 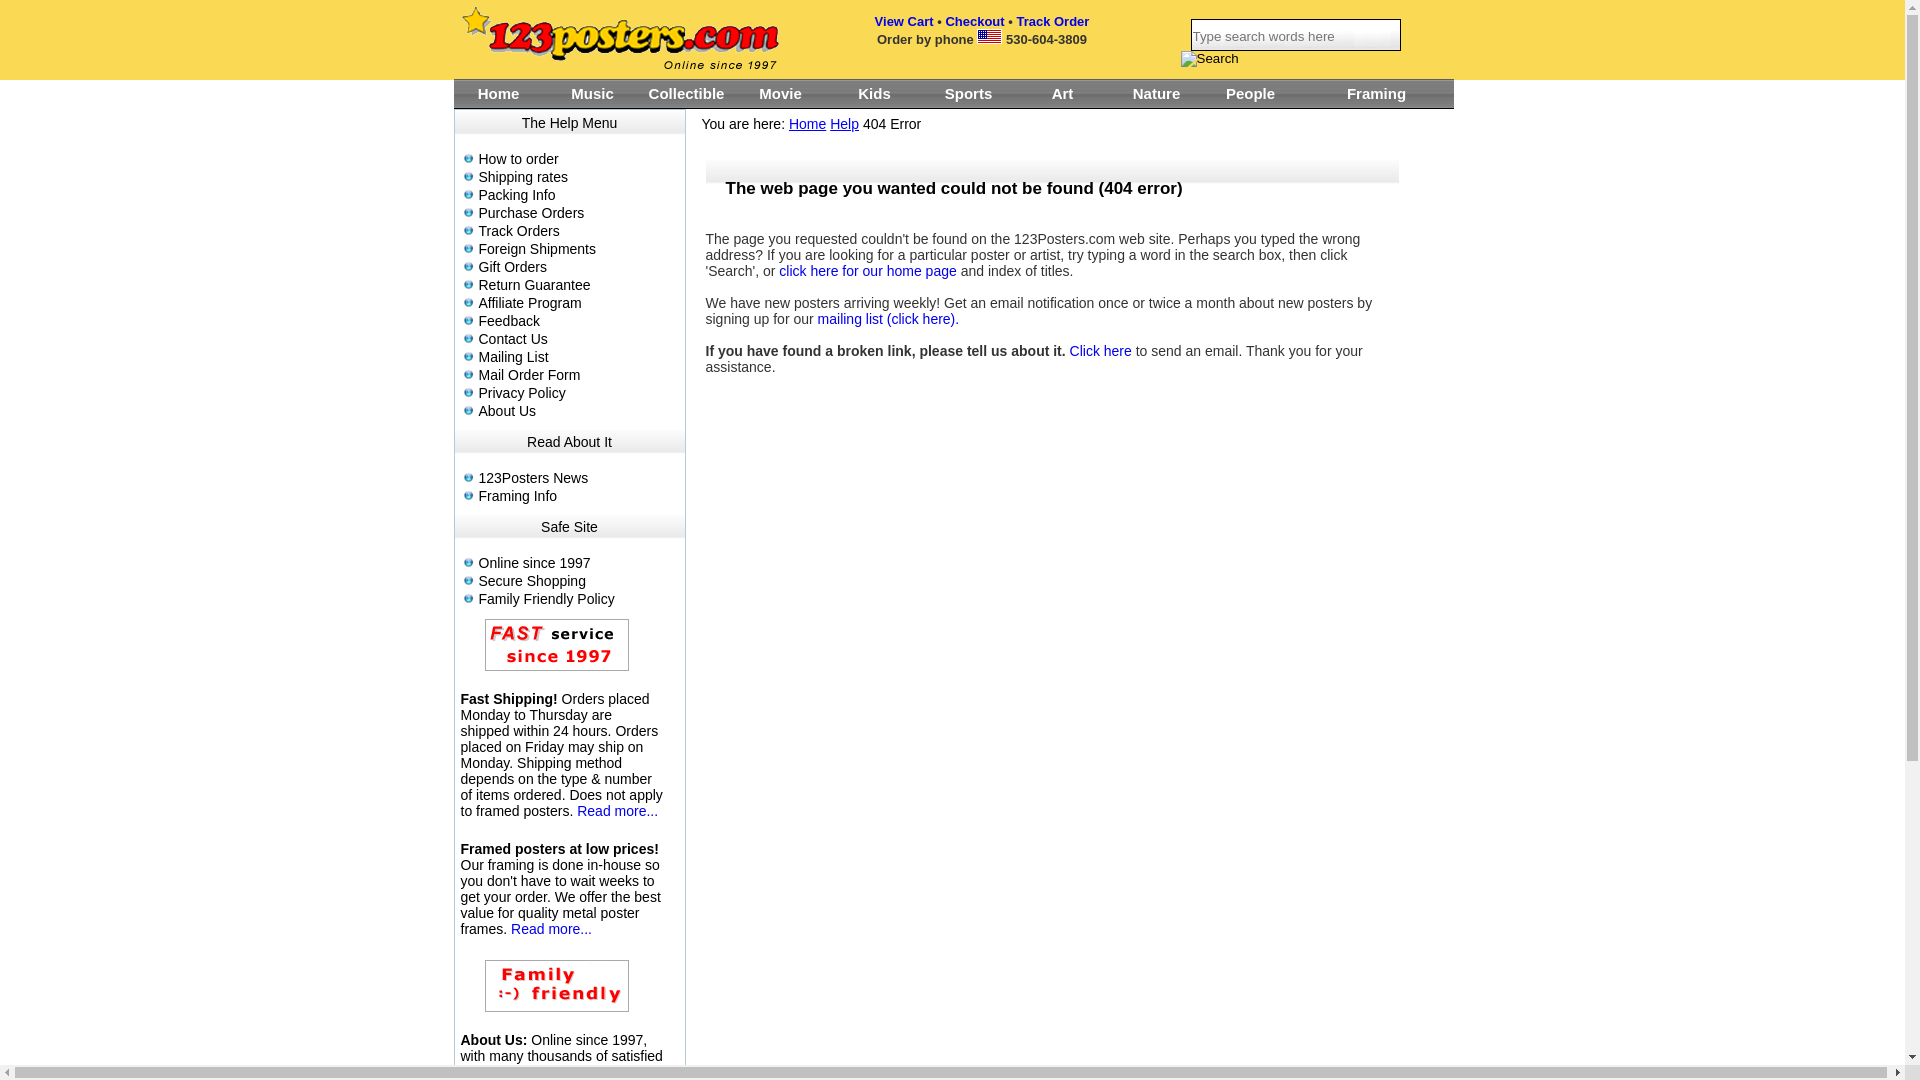 What do you see at coordinates (1157, 94) in the screenshot?
I see `Nature` at bounding box center [1157, 94].